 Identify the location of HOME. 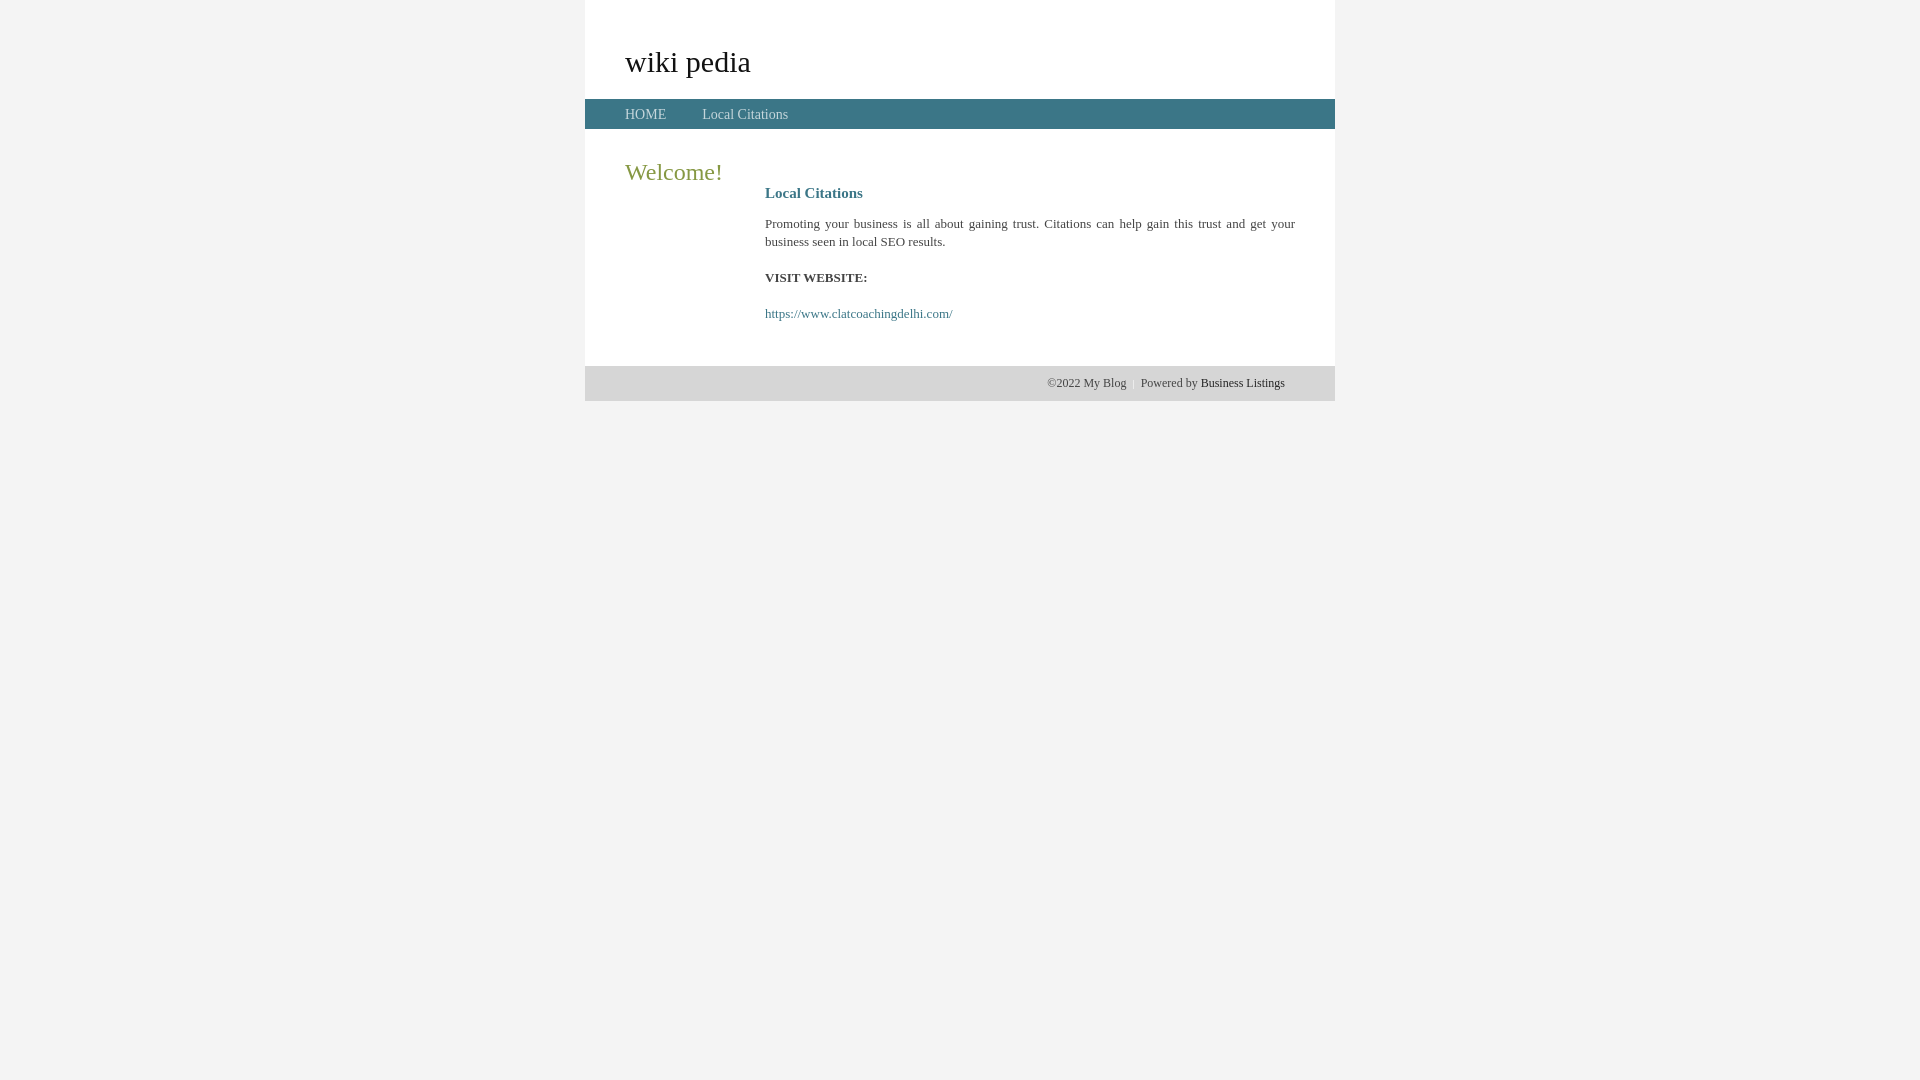
(646, 114).